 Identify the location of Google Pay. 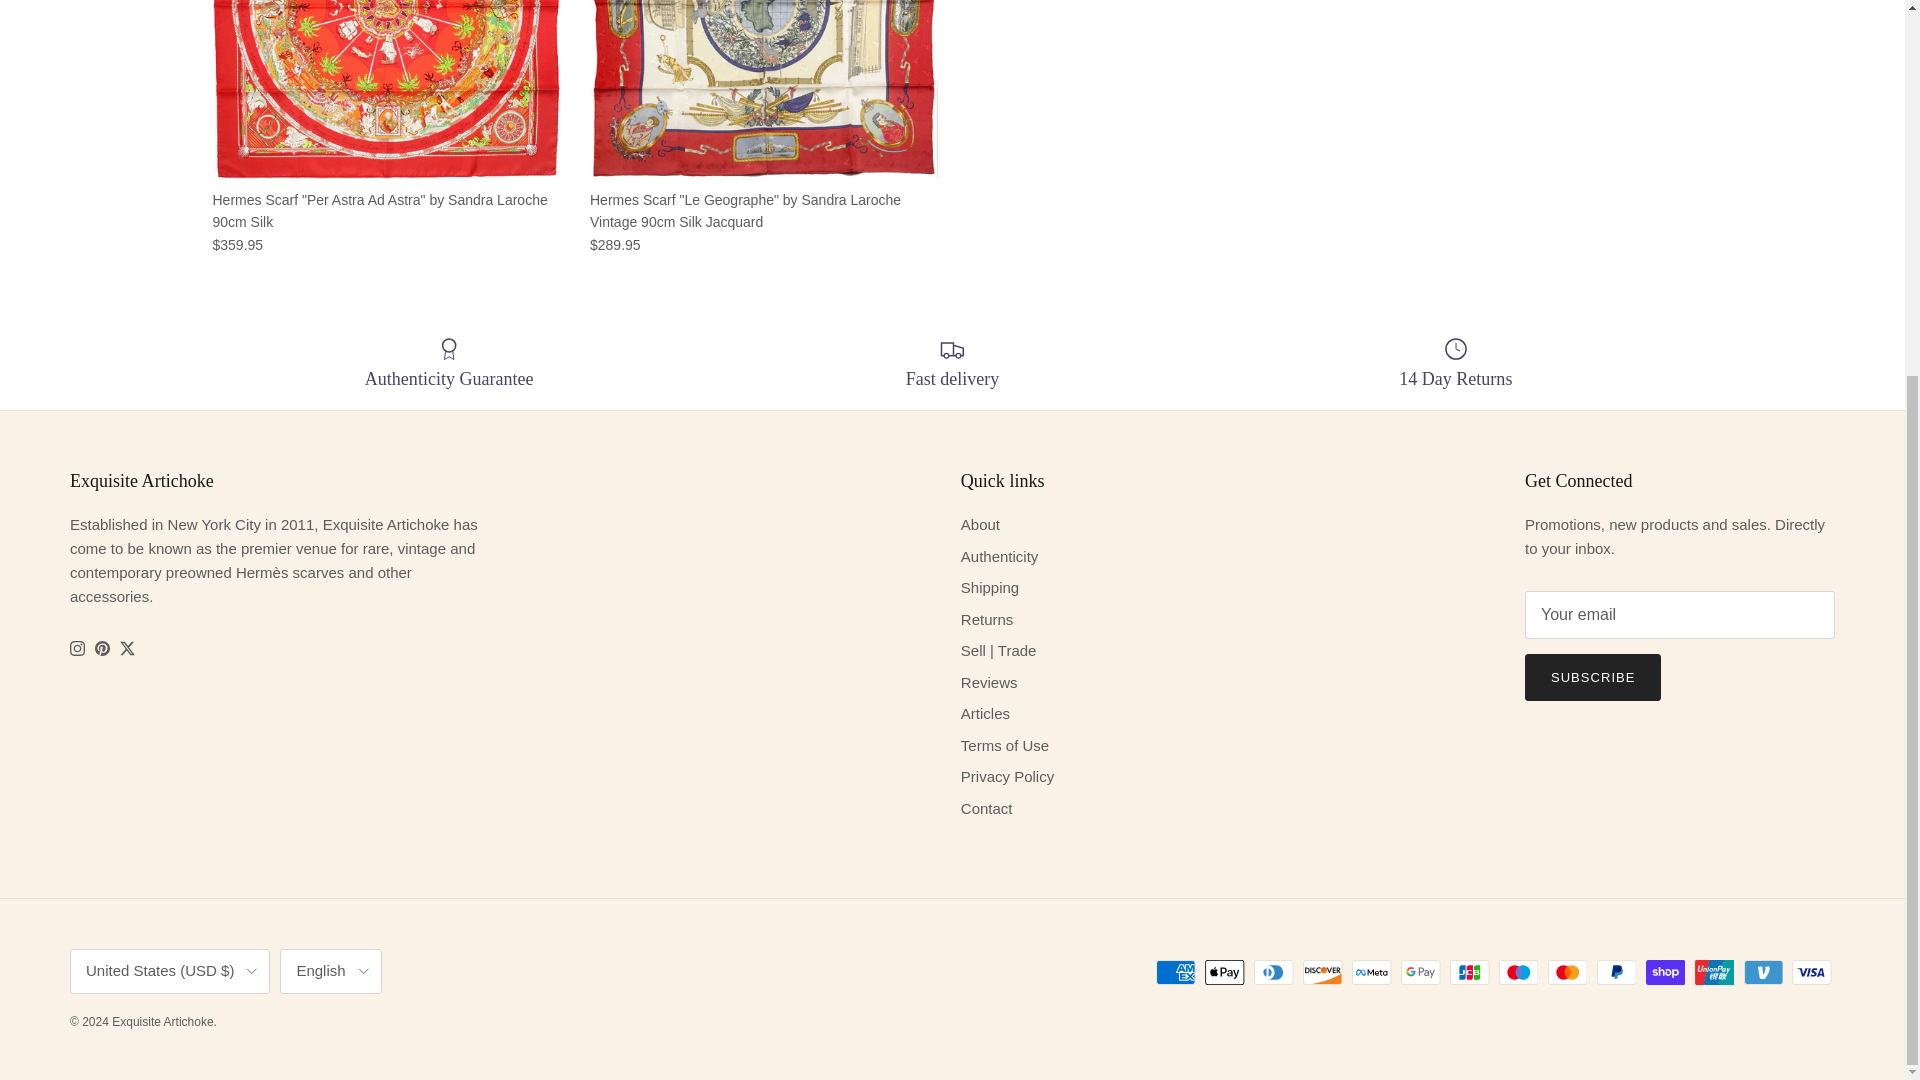
(1420, 972).